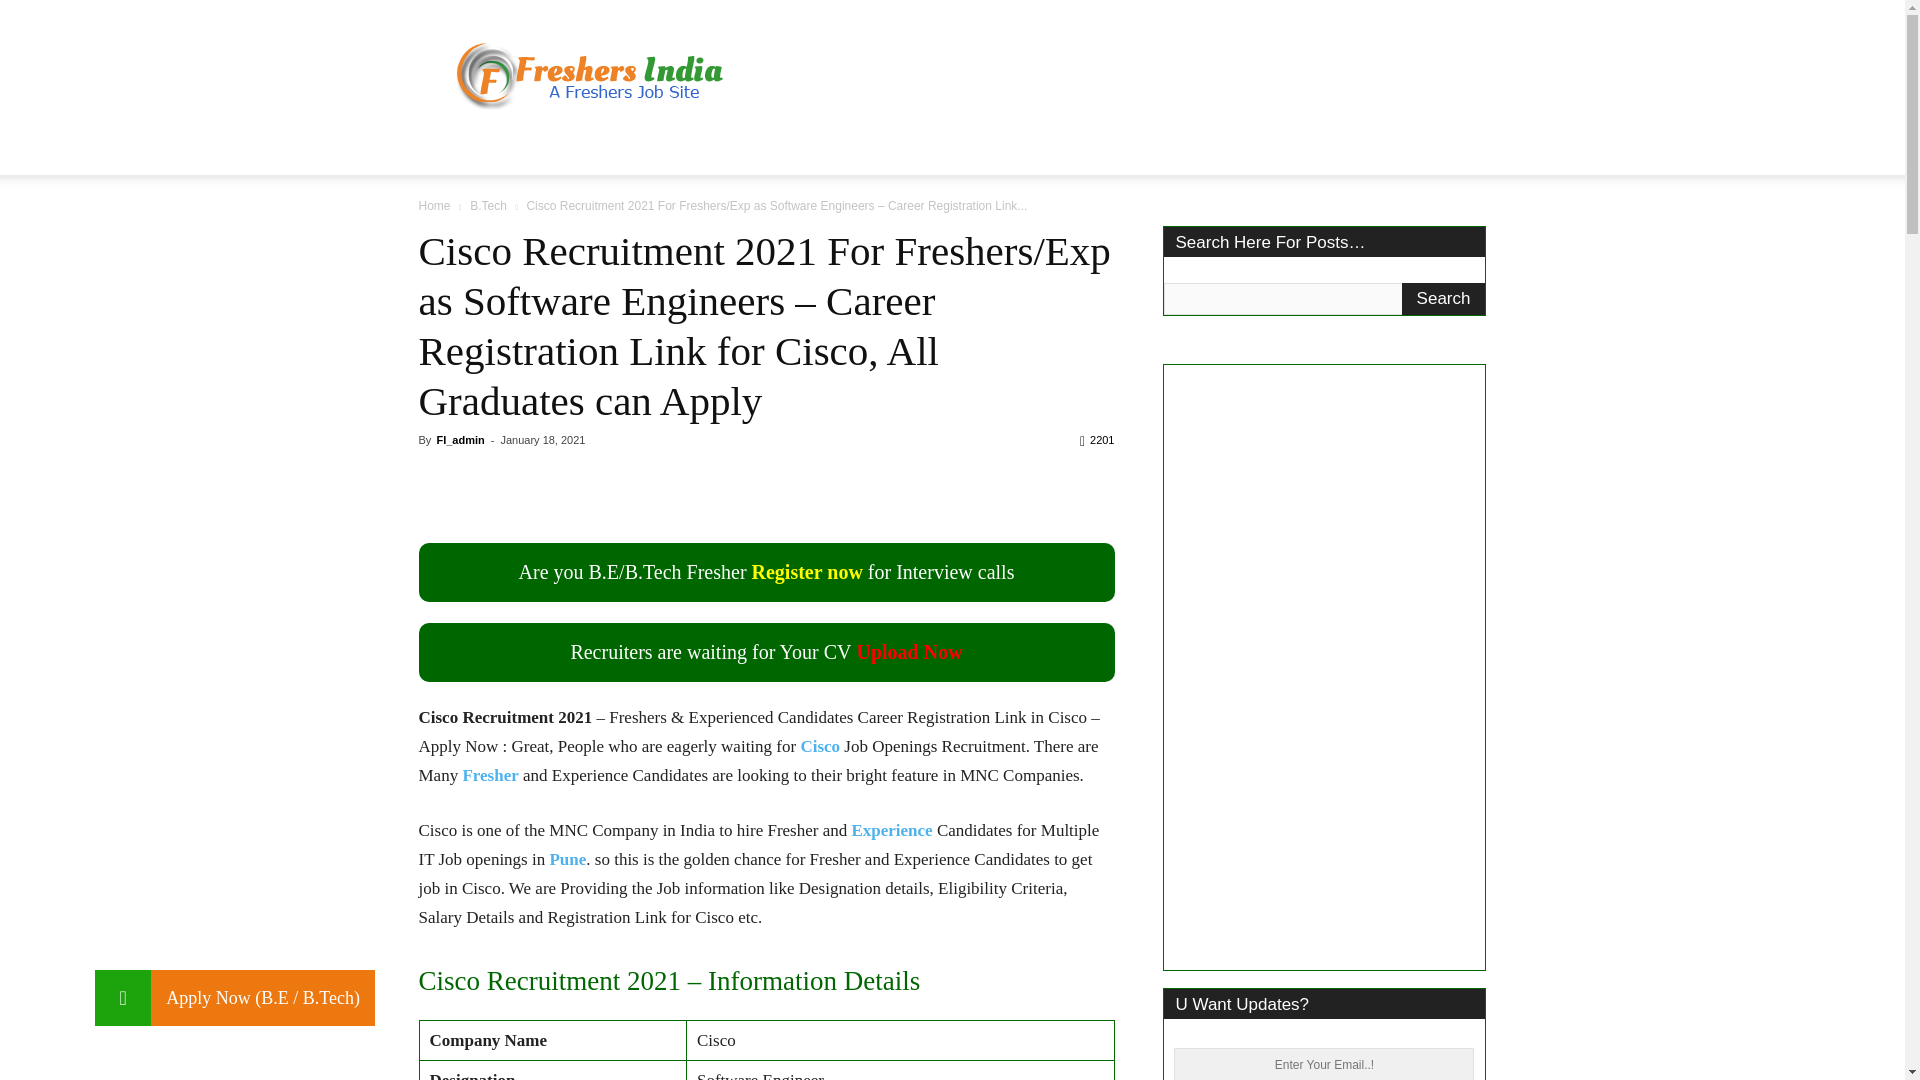  What do you see at coordinates (488, 205) in the screenshot?
I see `View all posts in B.Tech` at bounding box center [488, 205].